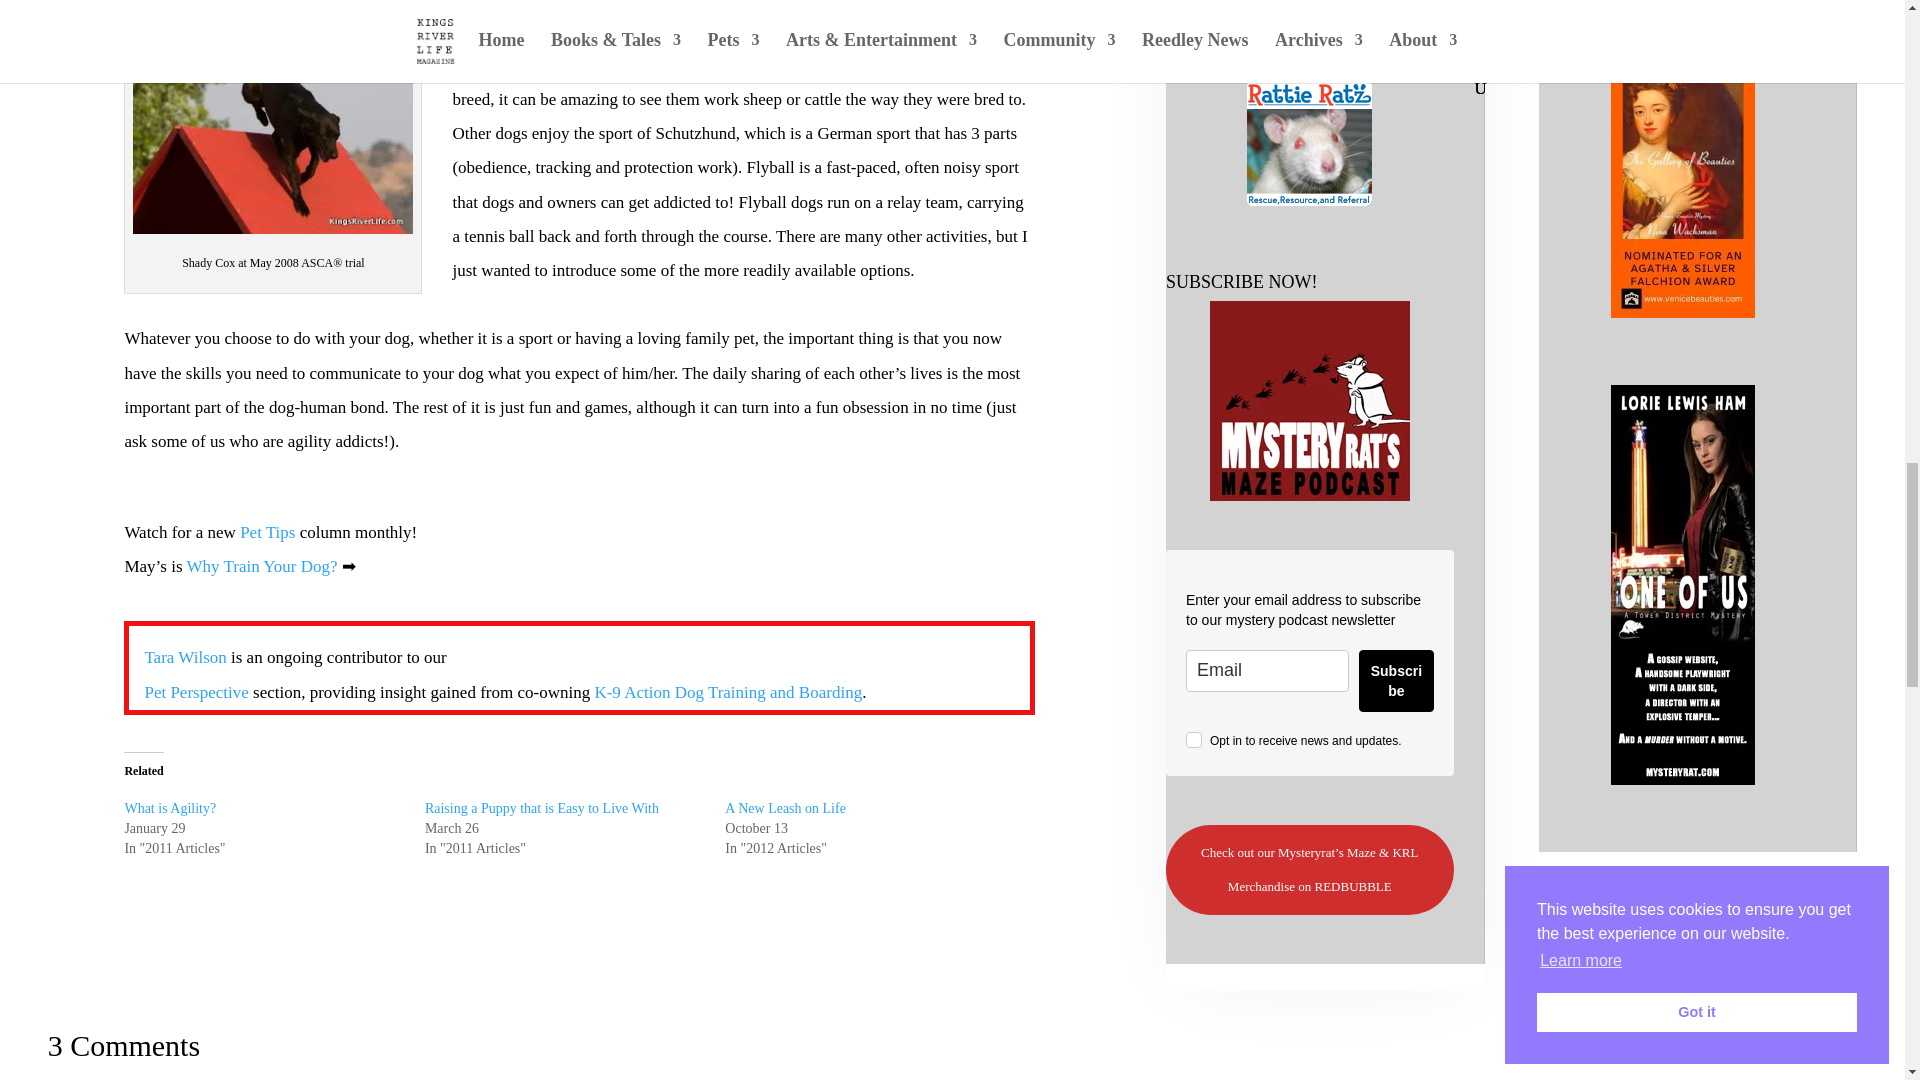 This screenshot has width=1920, height=1080. Describe the element at coordinates (786, 808) in the screenshot. I see `A New Leash on Life` at that location.